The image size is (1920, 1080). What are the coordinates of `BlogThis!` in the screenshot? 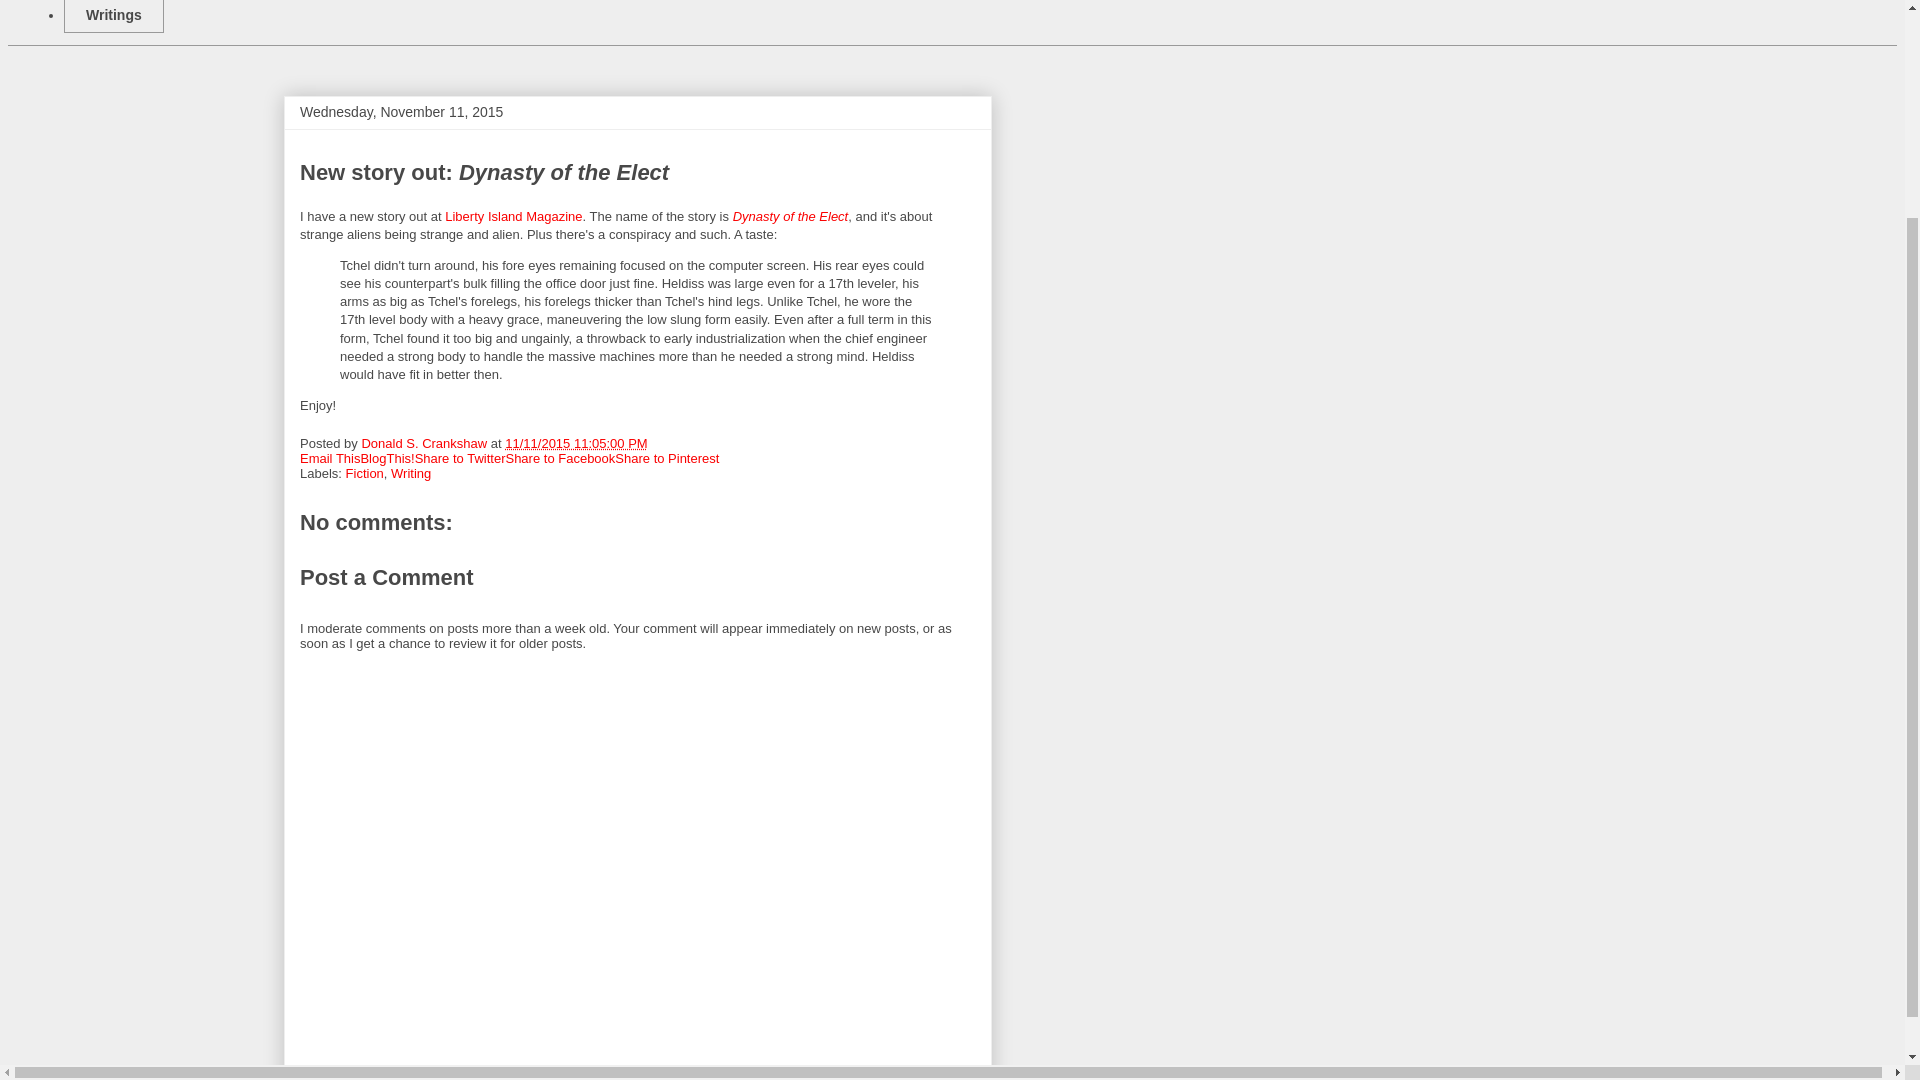 It's located at (387, 458).